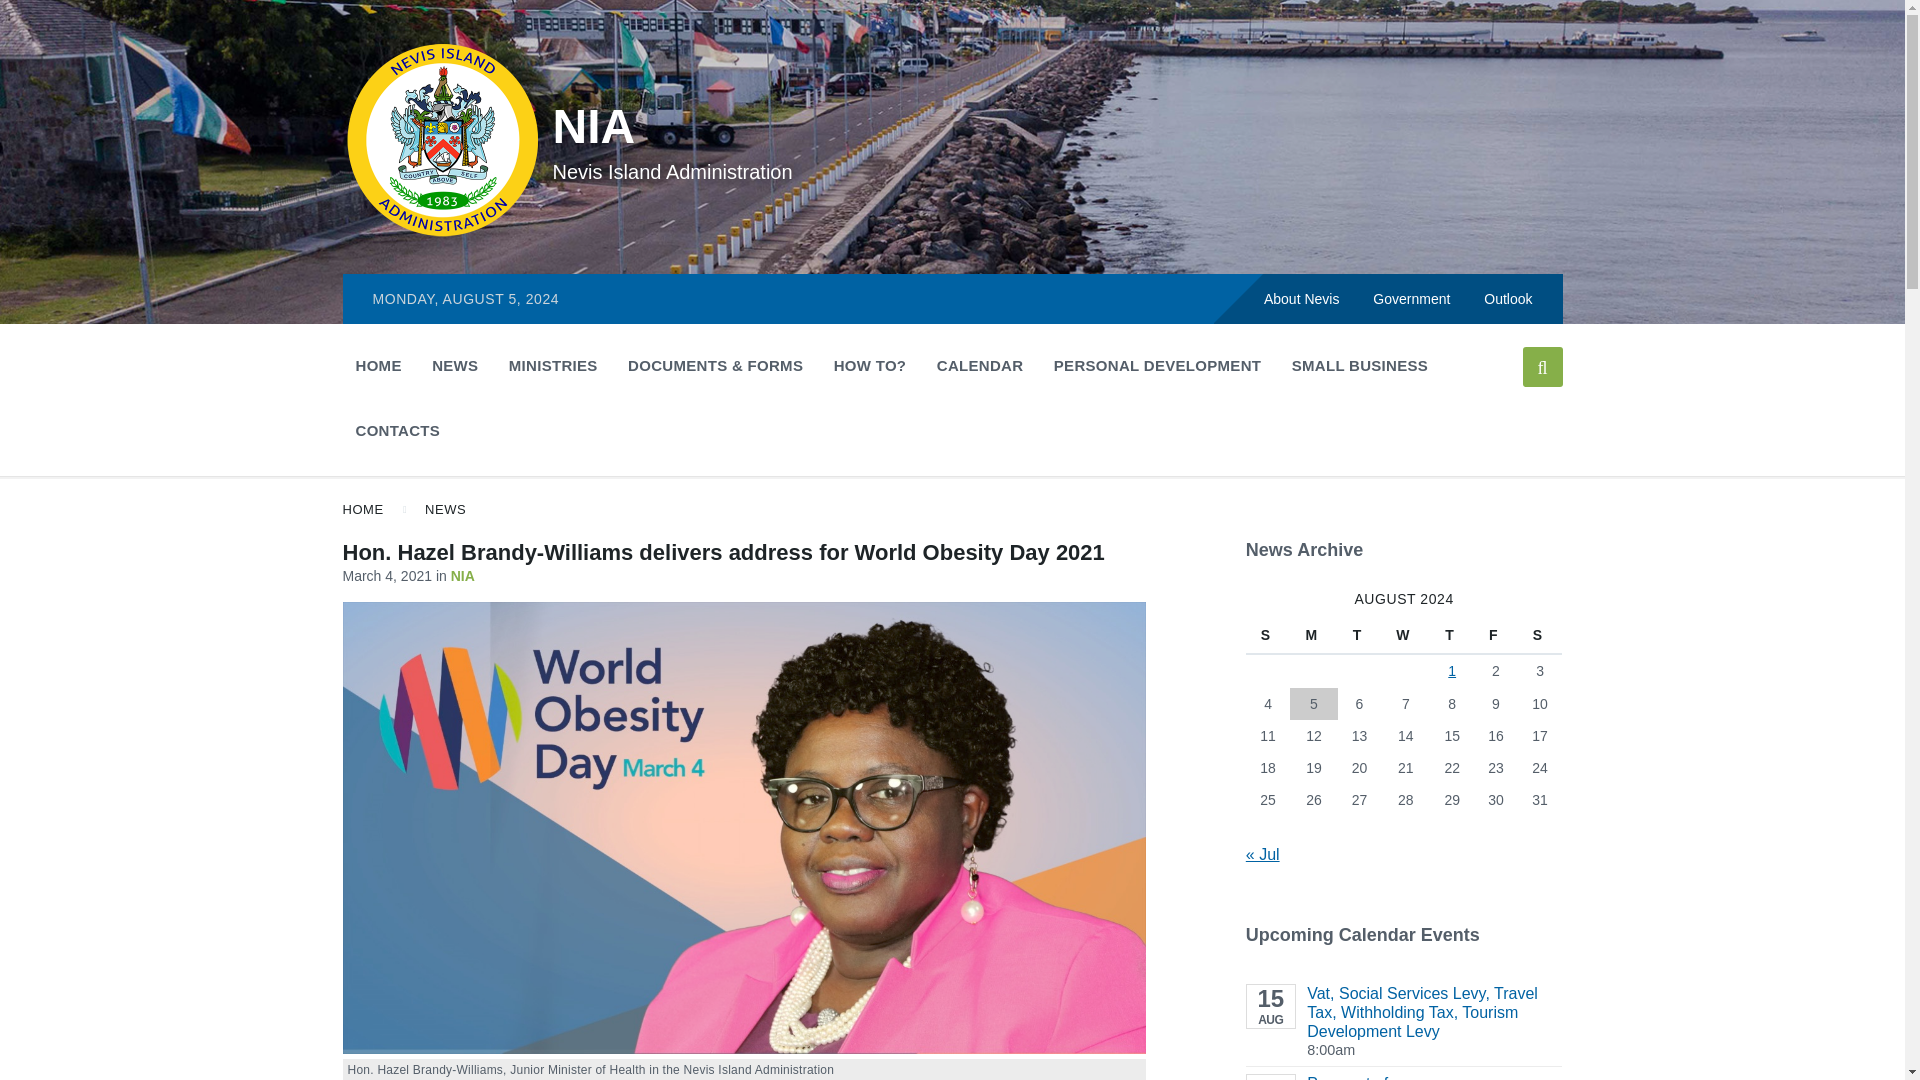  What do you see at coordinates (1496, 635) in the screenshot?
I see `Friday` at bounding box center [1496, 635].